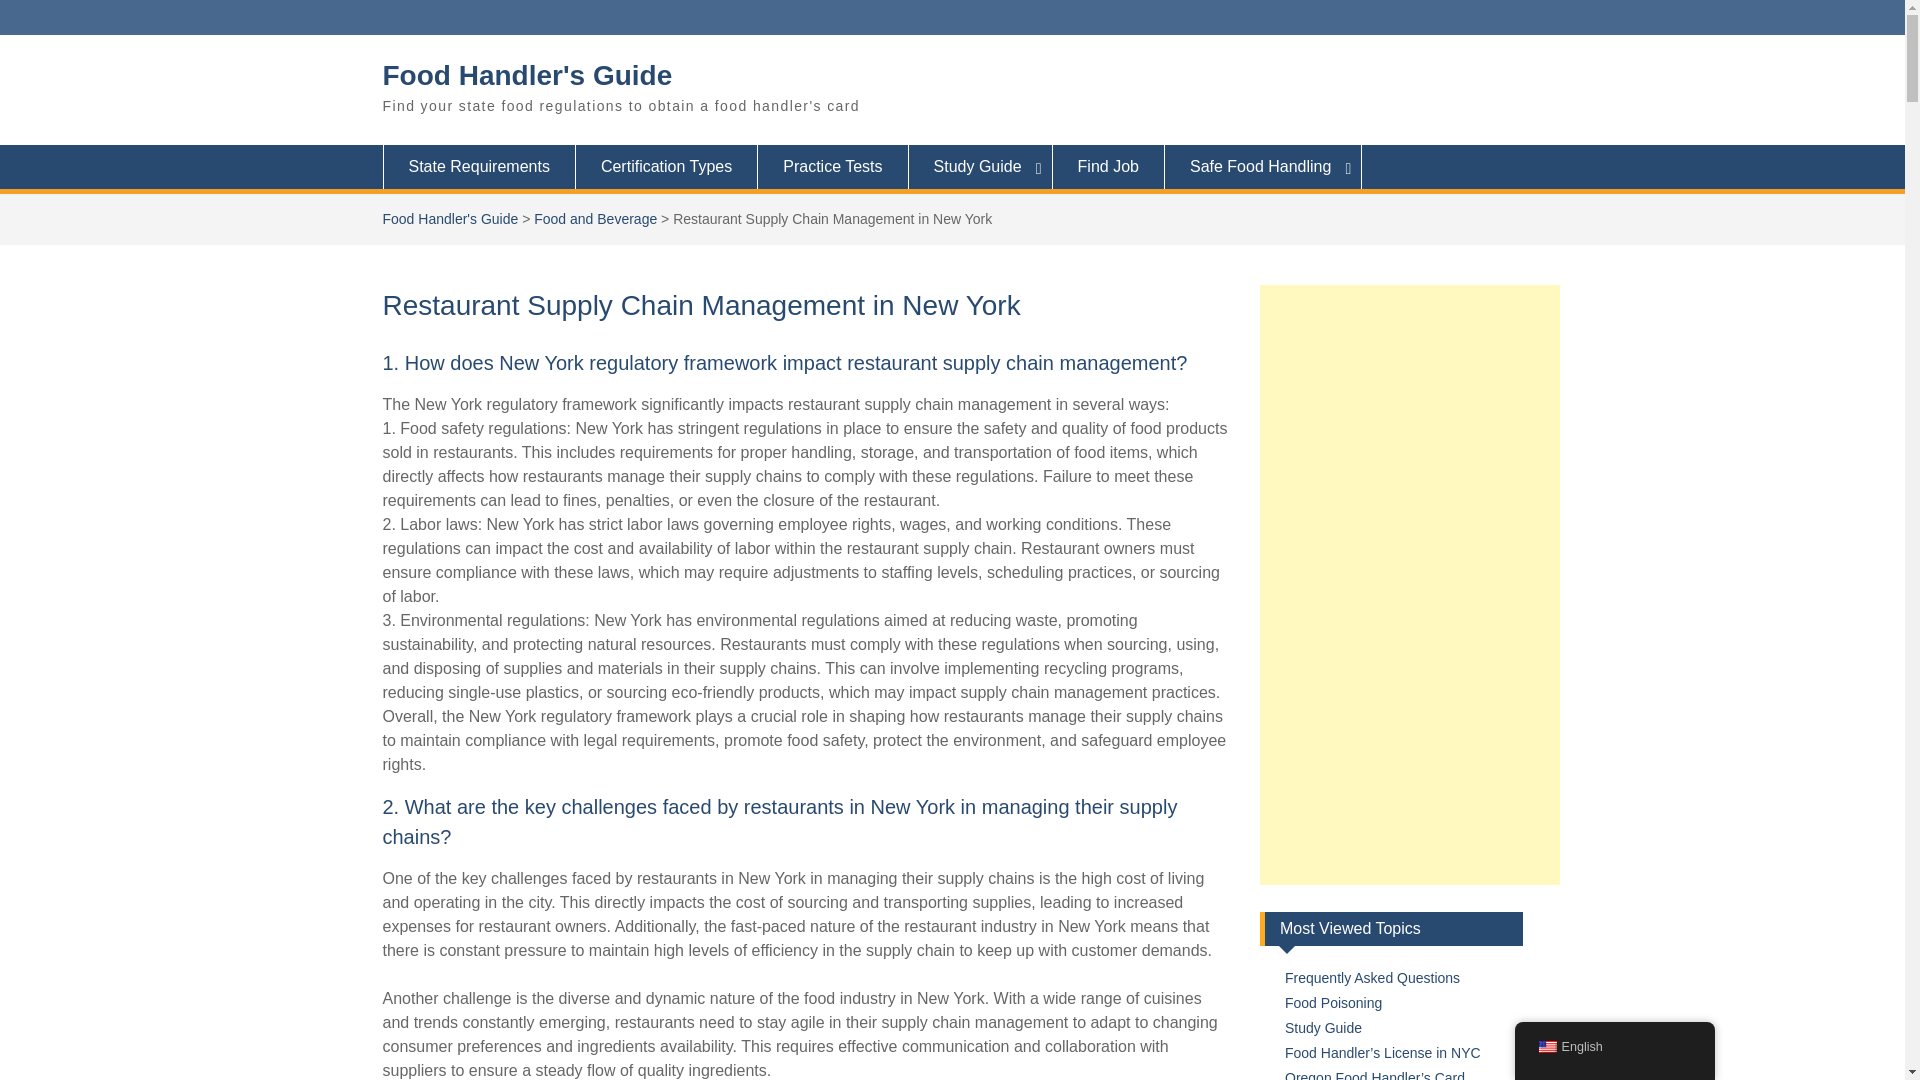  What do you see at coordinates (1322, 1027) in the screenshot?
I see `Study Guide` at bounding box center [1322, 1027].